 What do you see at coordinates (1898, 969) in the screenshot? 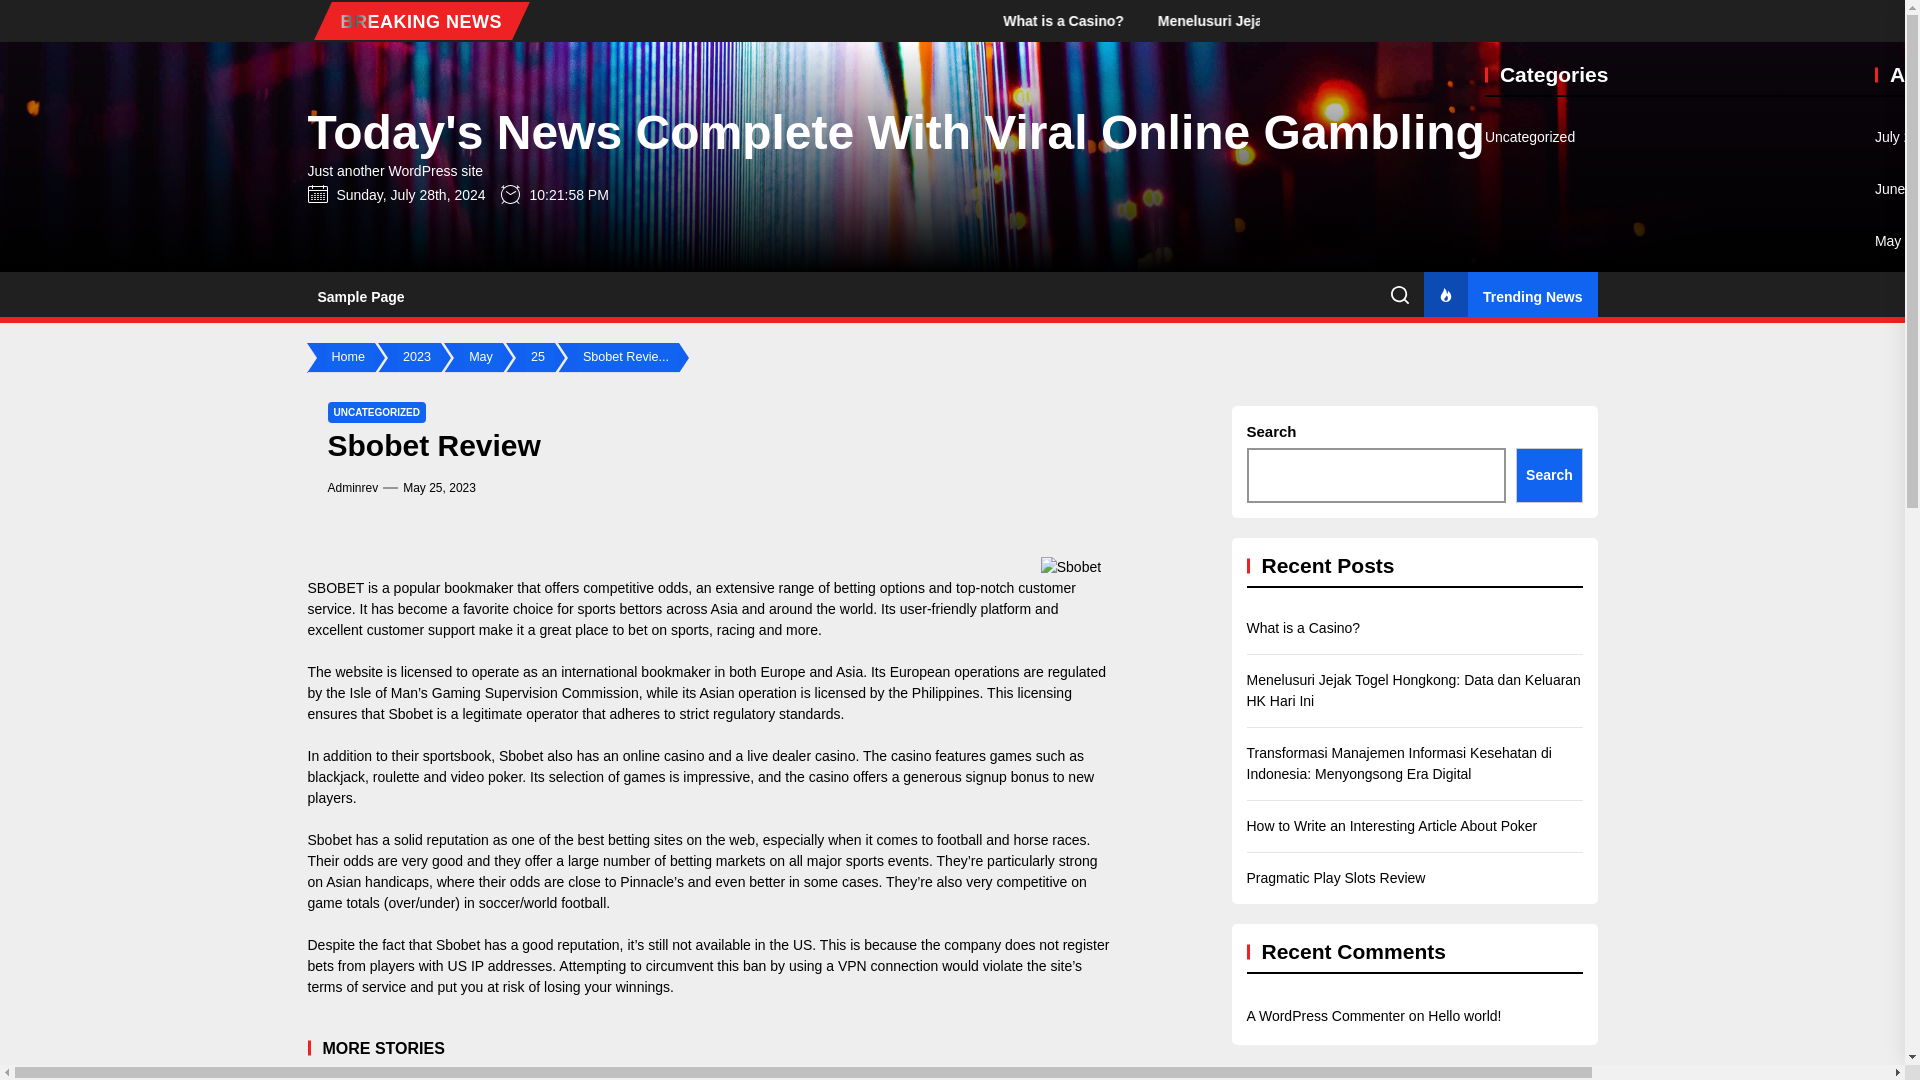
I see `March 2023` at bounding box center [1898, 969].